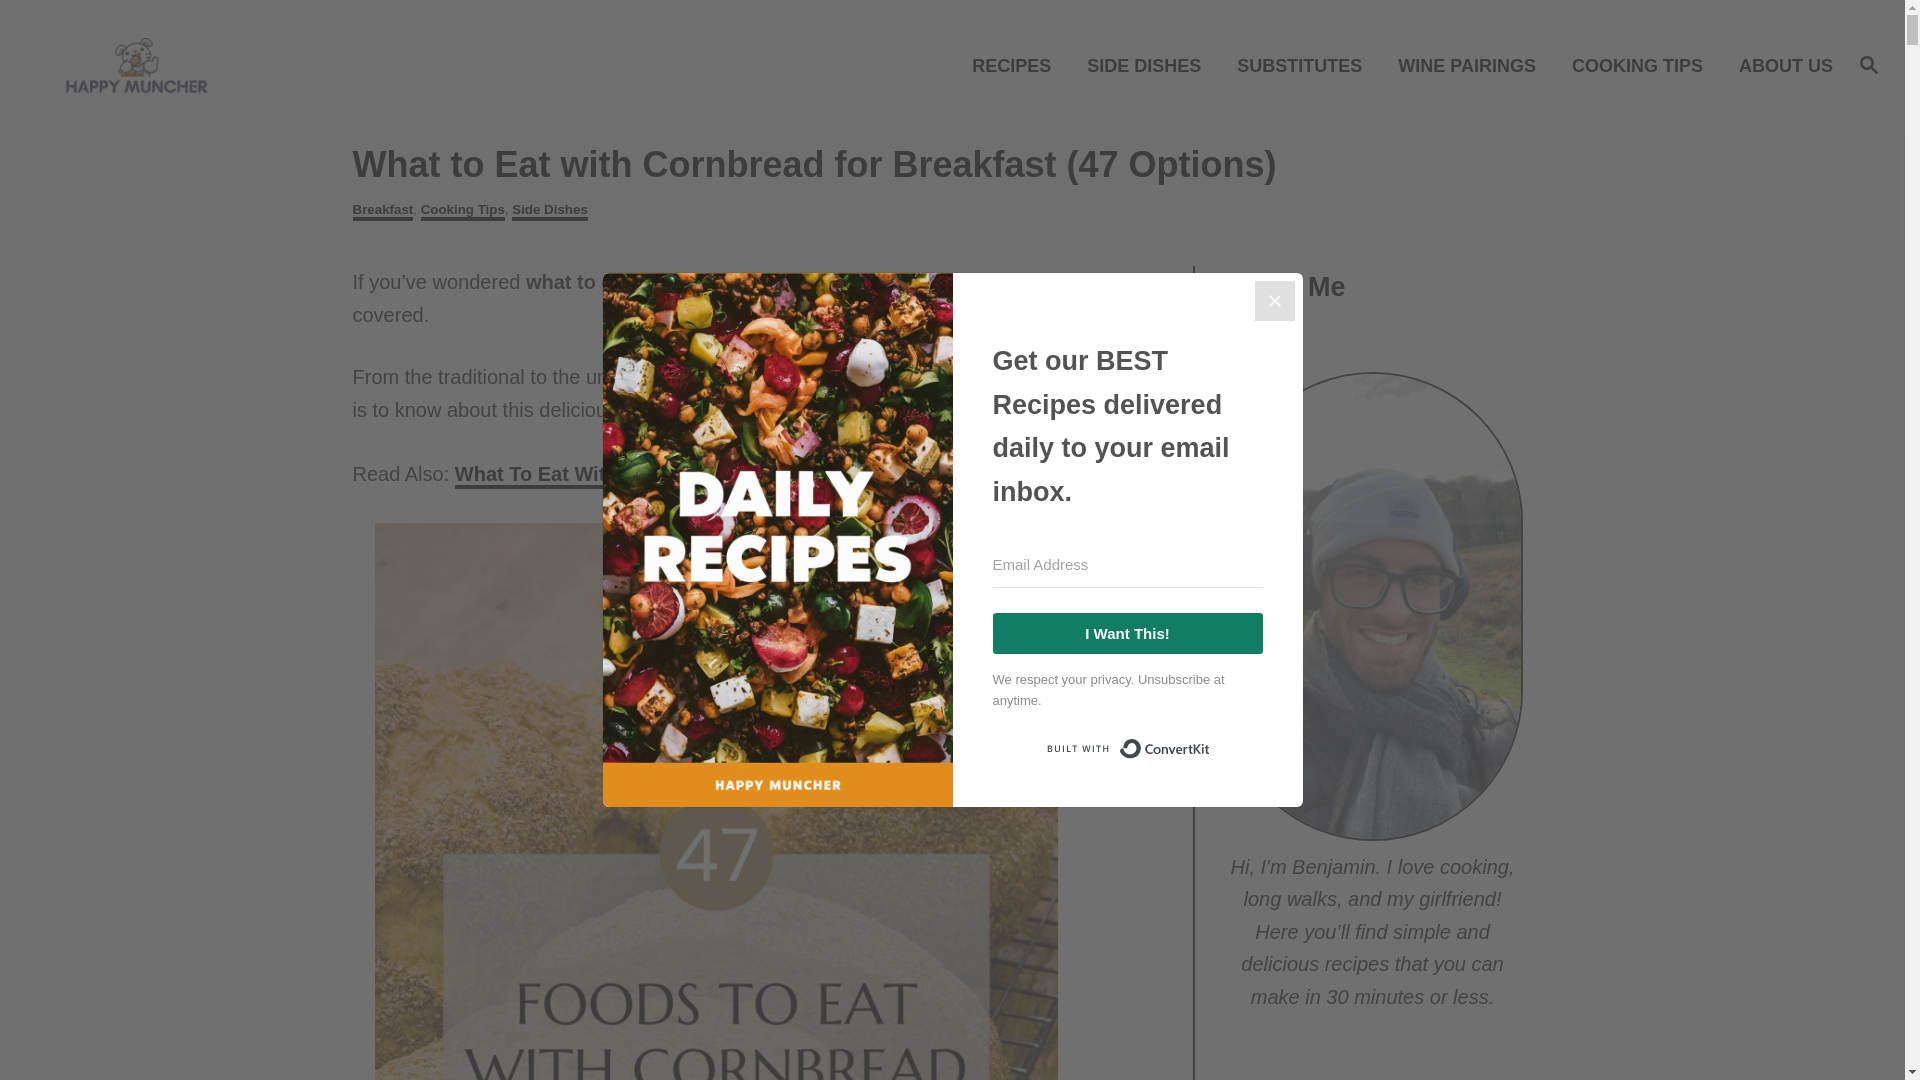 This screenshot has width=1920, height=1080. I want to click on WINE PAIRINGS, so click(1472, 64).